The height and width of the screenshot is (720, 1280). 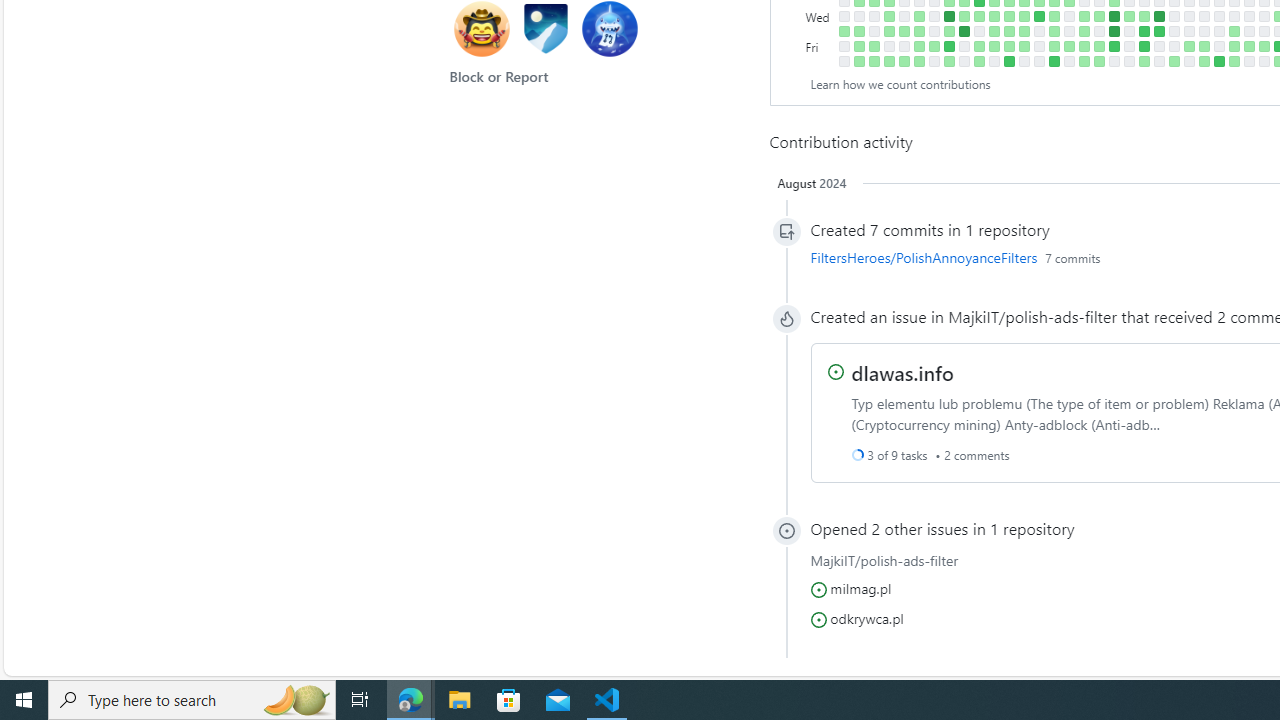 I want to click on 13 contributions on December 28th., so click(x=1114, y=30).